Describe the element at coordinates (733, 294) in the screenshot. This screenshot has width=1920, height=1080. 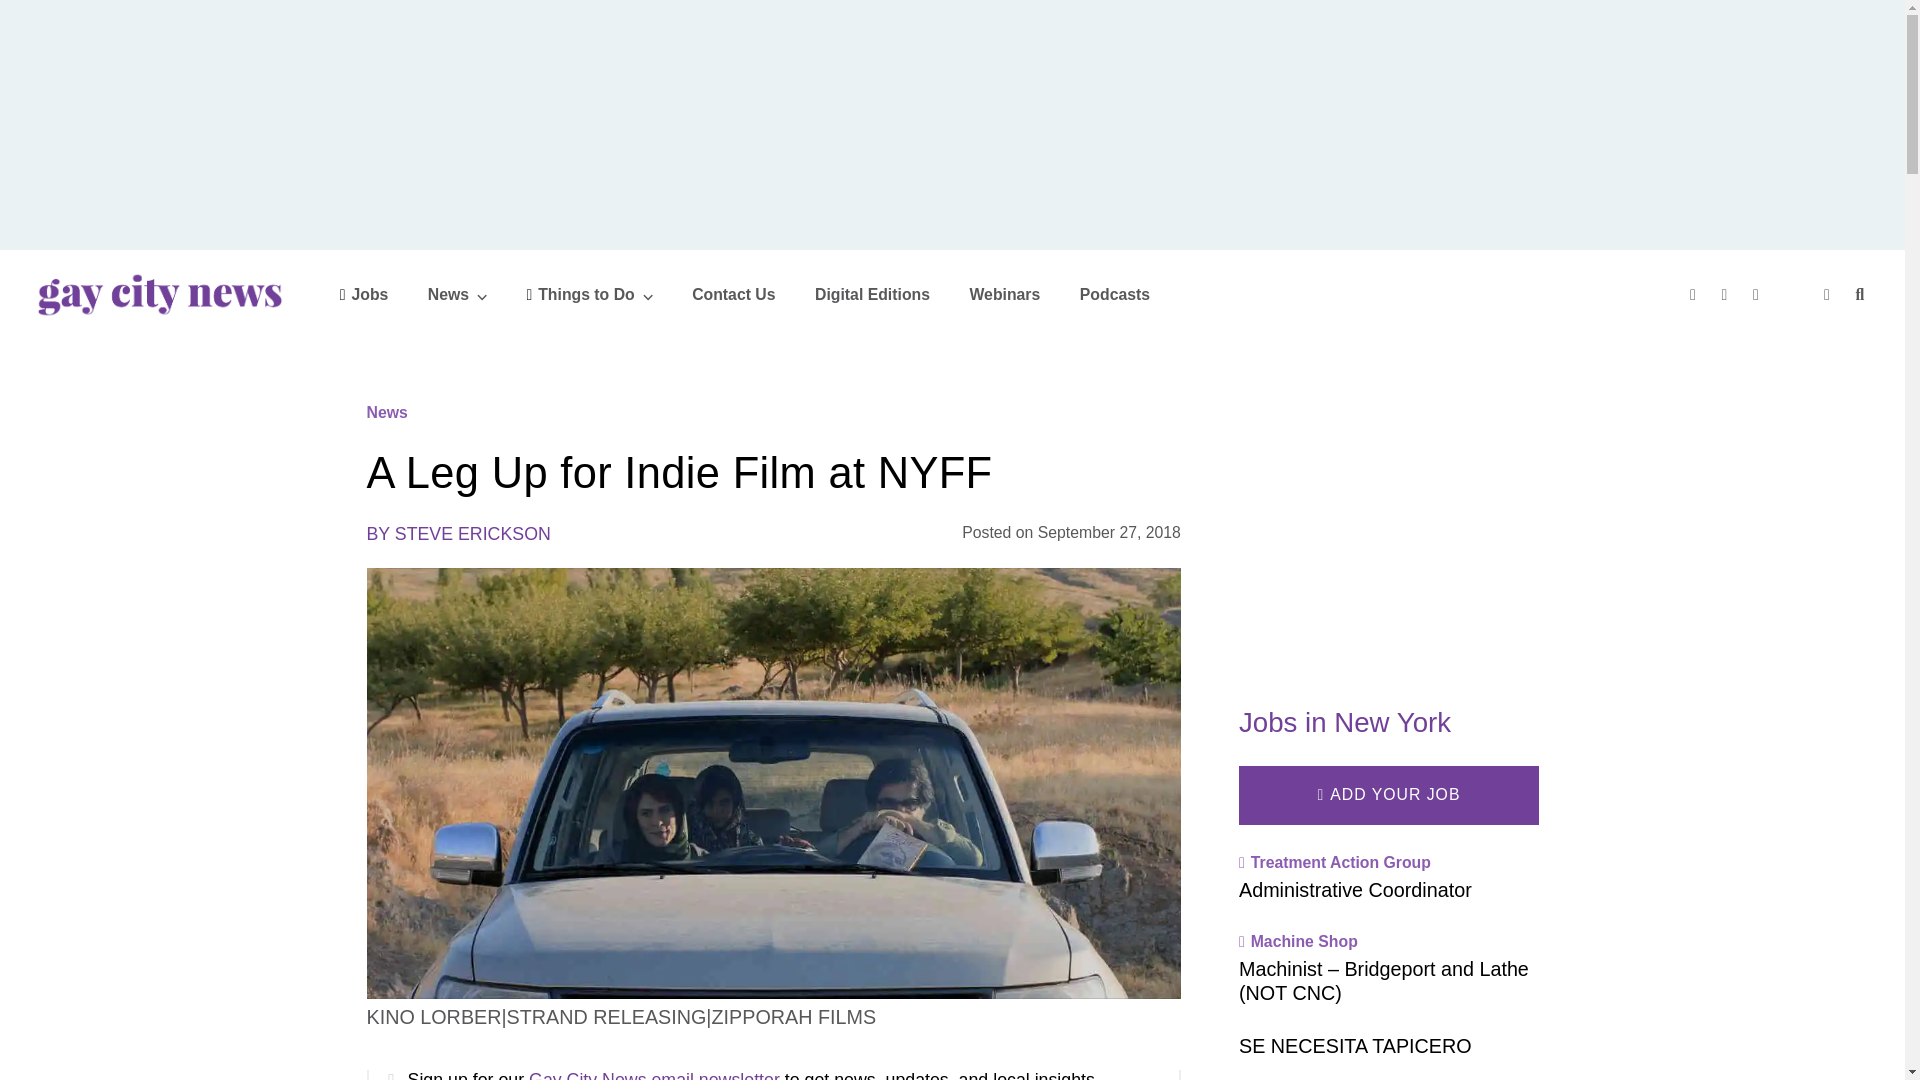
I see `Contact Us` at that location.